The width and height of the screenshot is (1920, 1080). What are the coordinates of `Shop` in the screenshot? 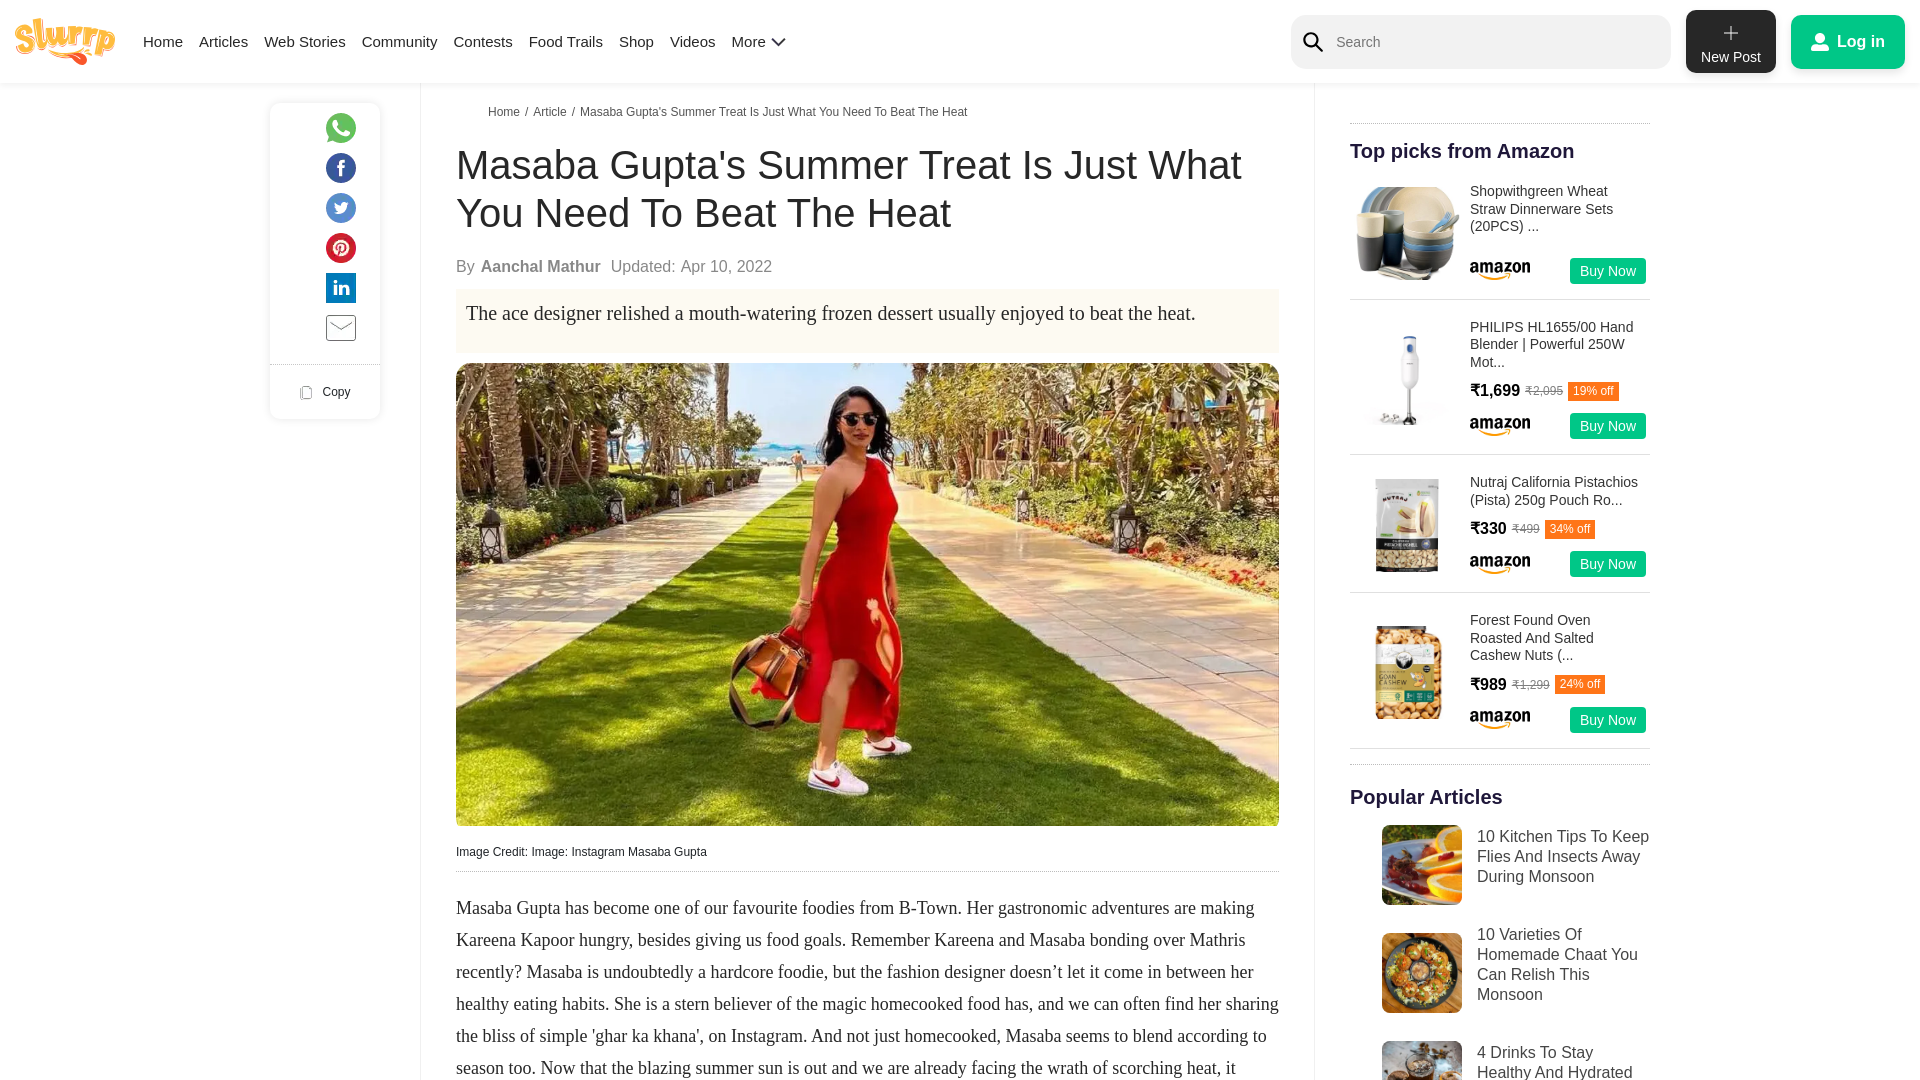 It's located at (636, 41).